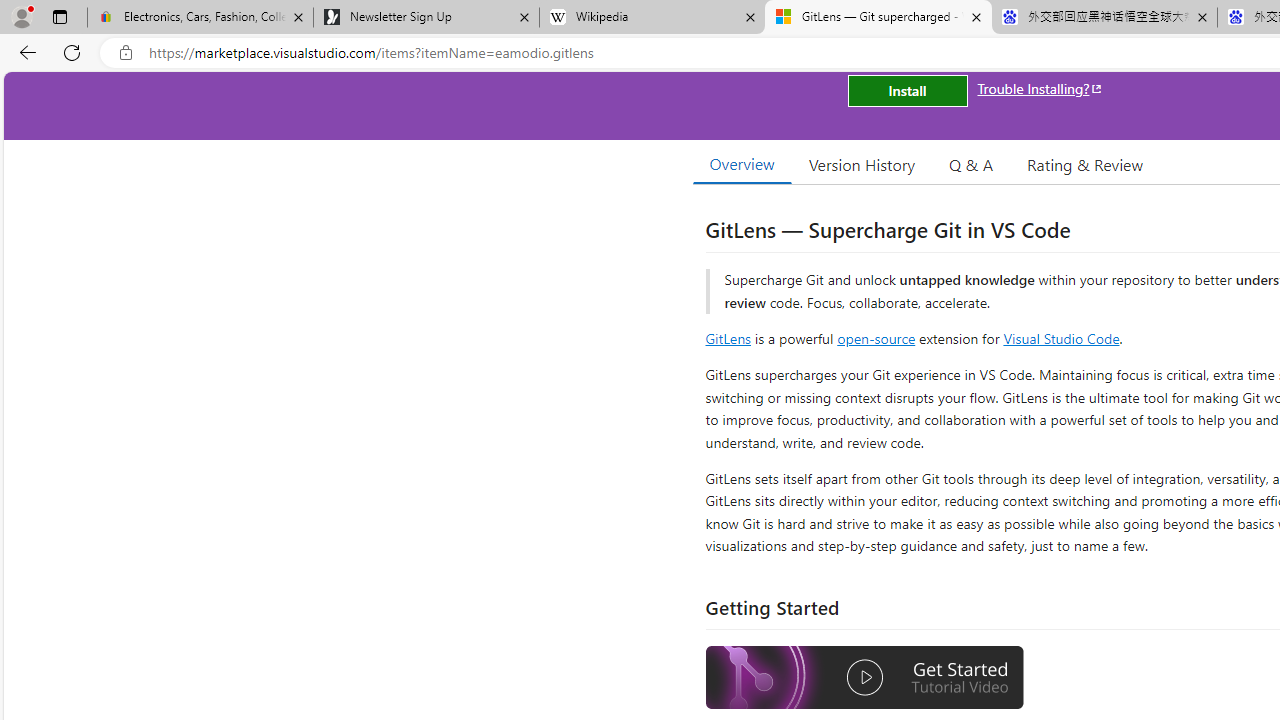  Describe the element at coordinates (876, 338) in the screenshot. I see `open-source` at that location.